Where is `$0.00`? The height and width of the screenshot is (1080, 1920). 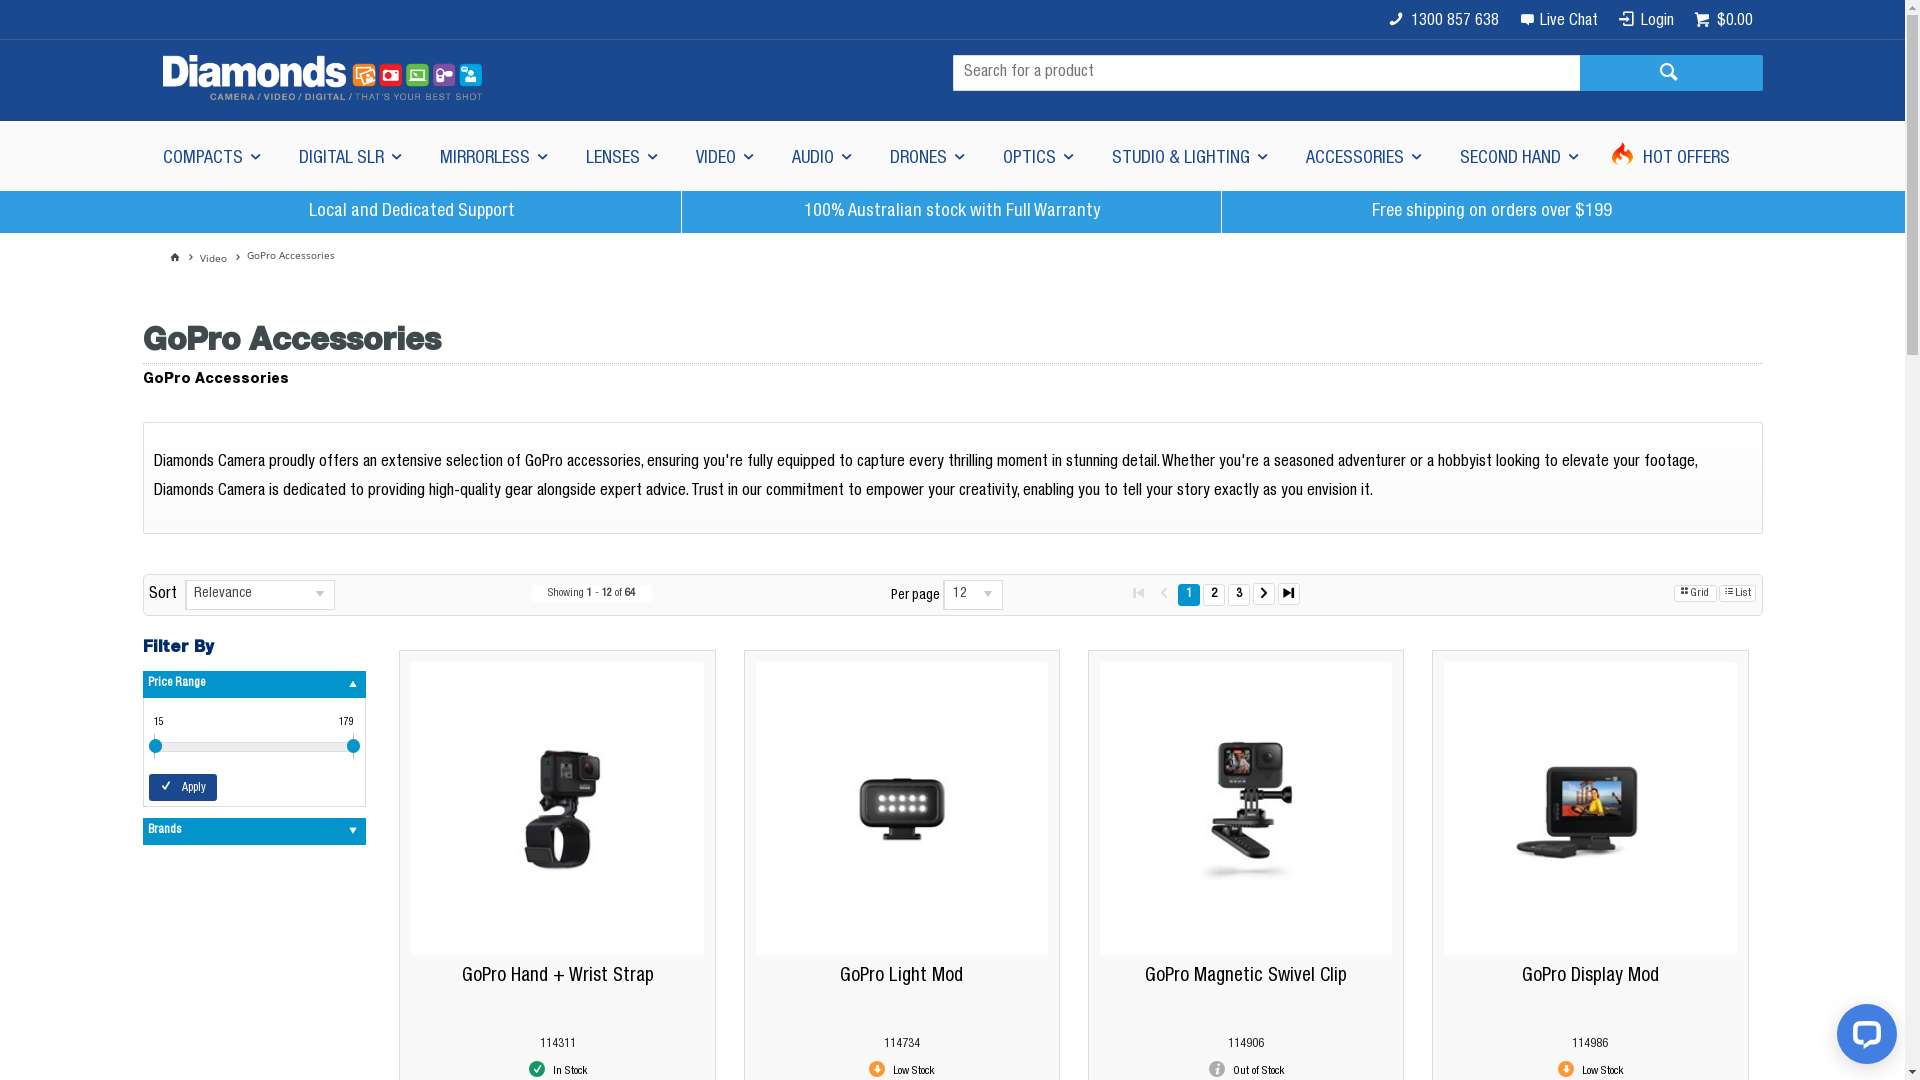
$0.00 is located at coordinates (1724, 20).